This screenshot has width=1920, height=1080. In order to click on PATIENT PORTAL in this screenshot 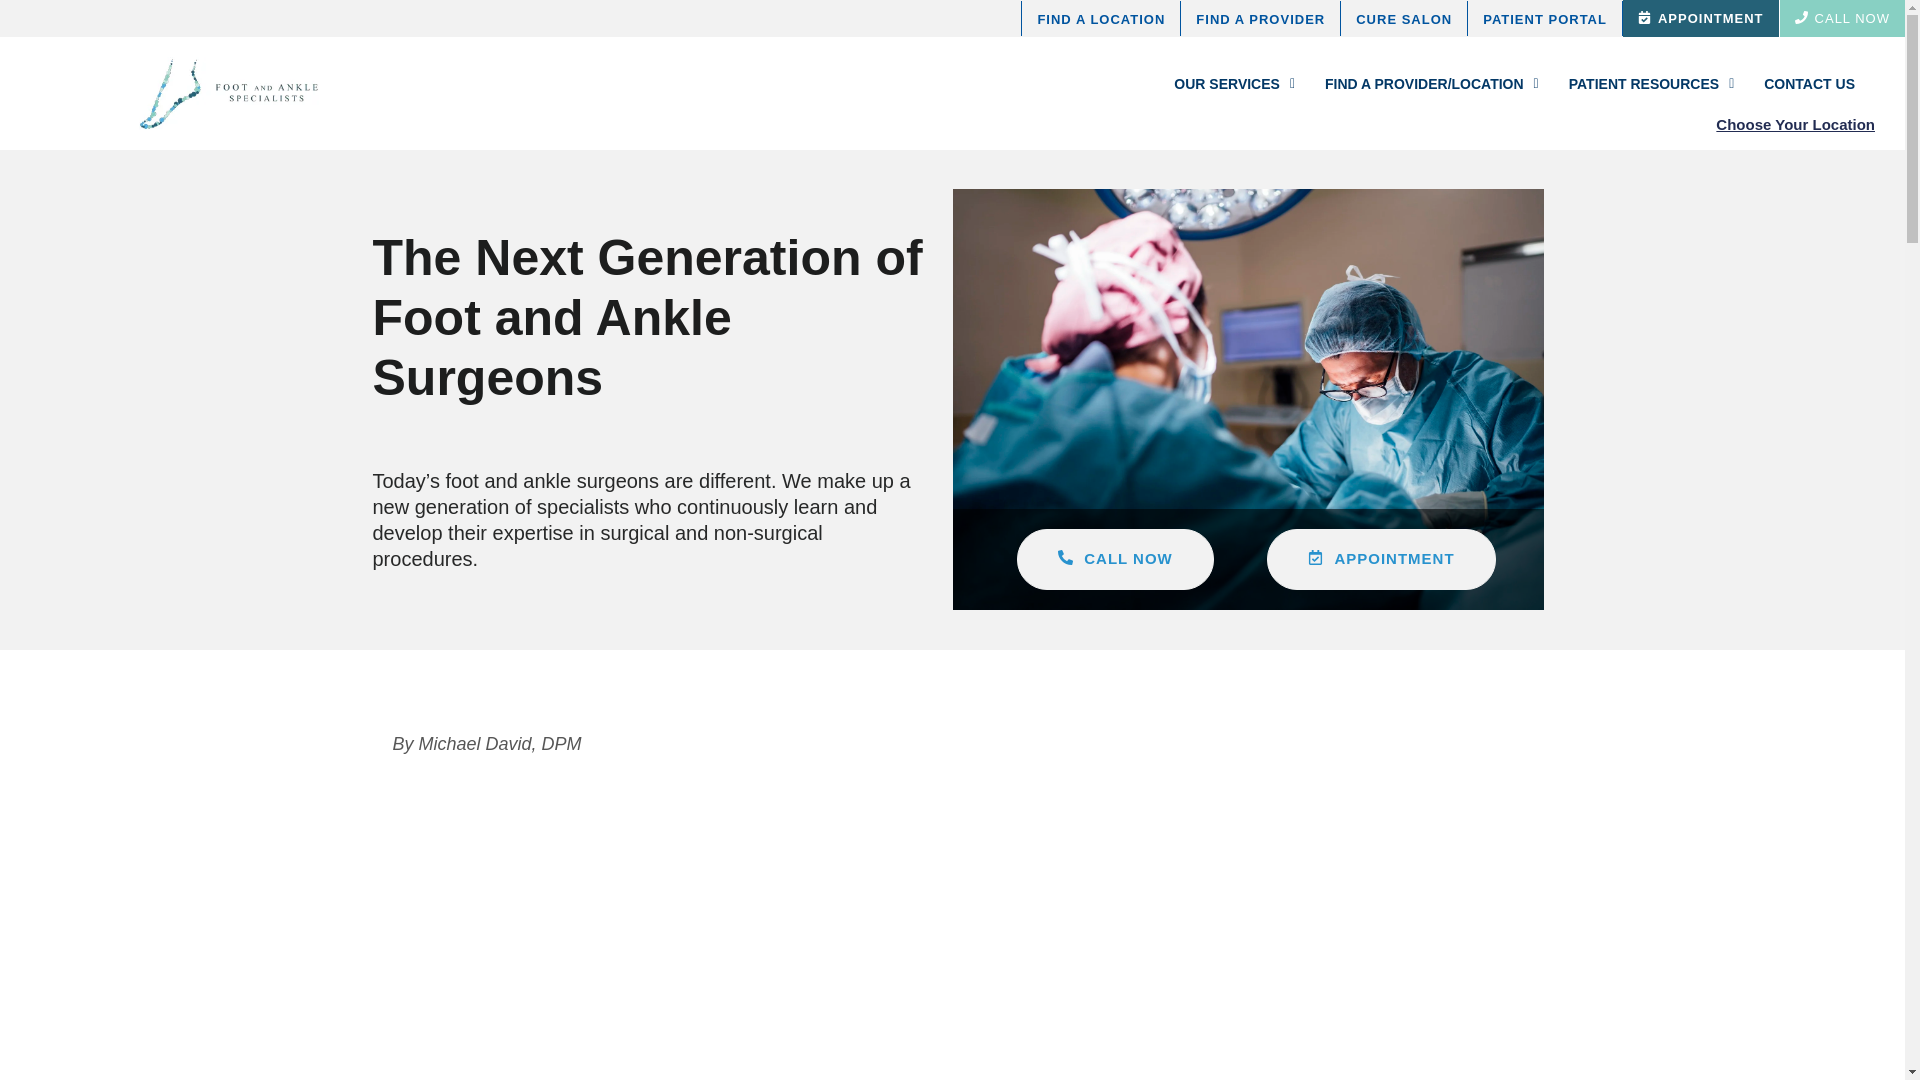, I will do `click(1545, 18)`.